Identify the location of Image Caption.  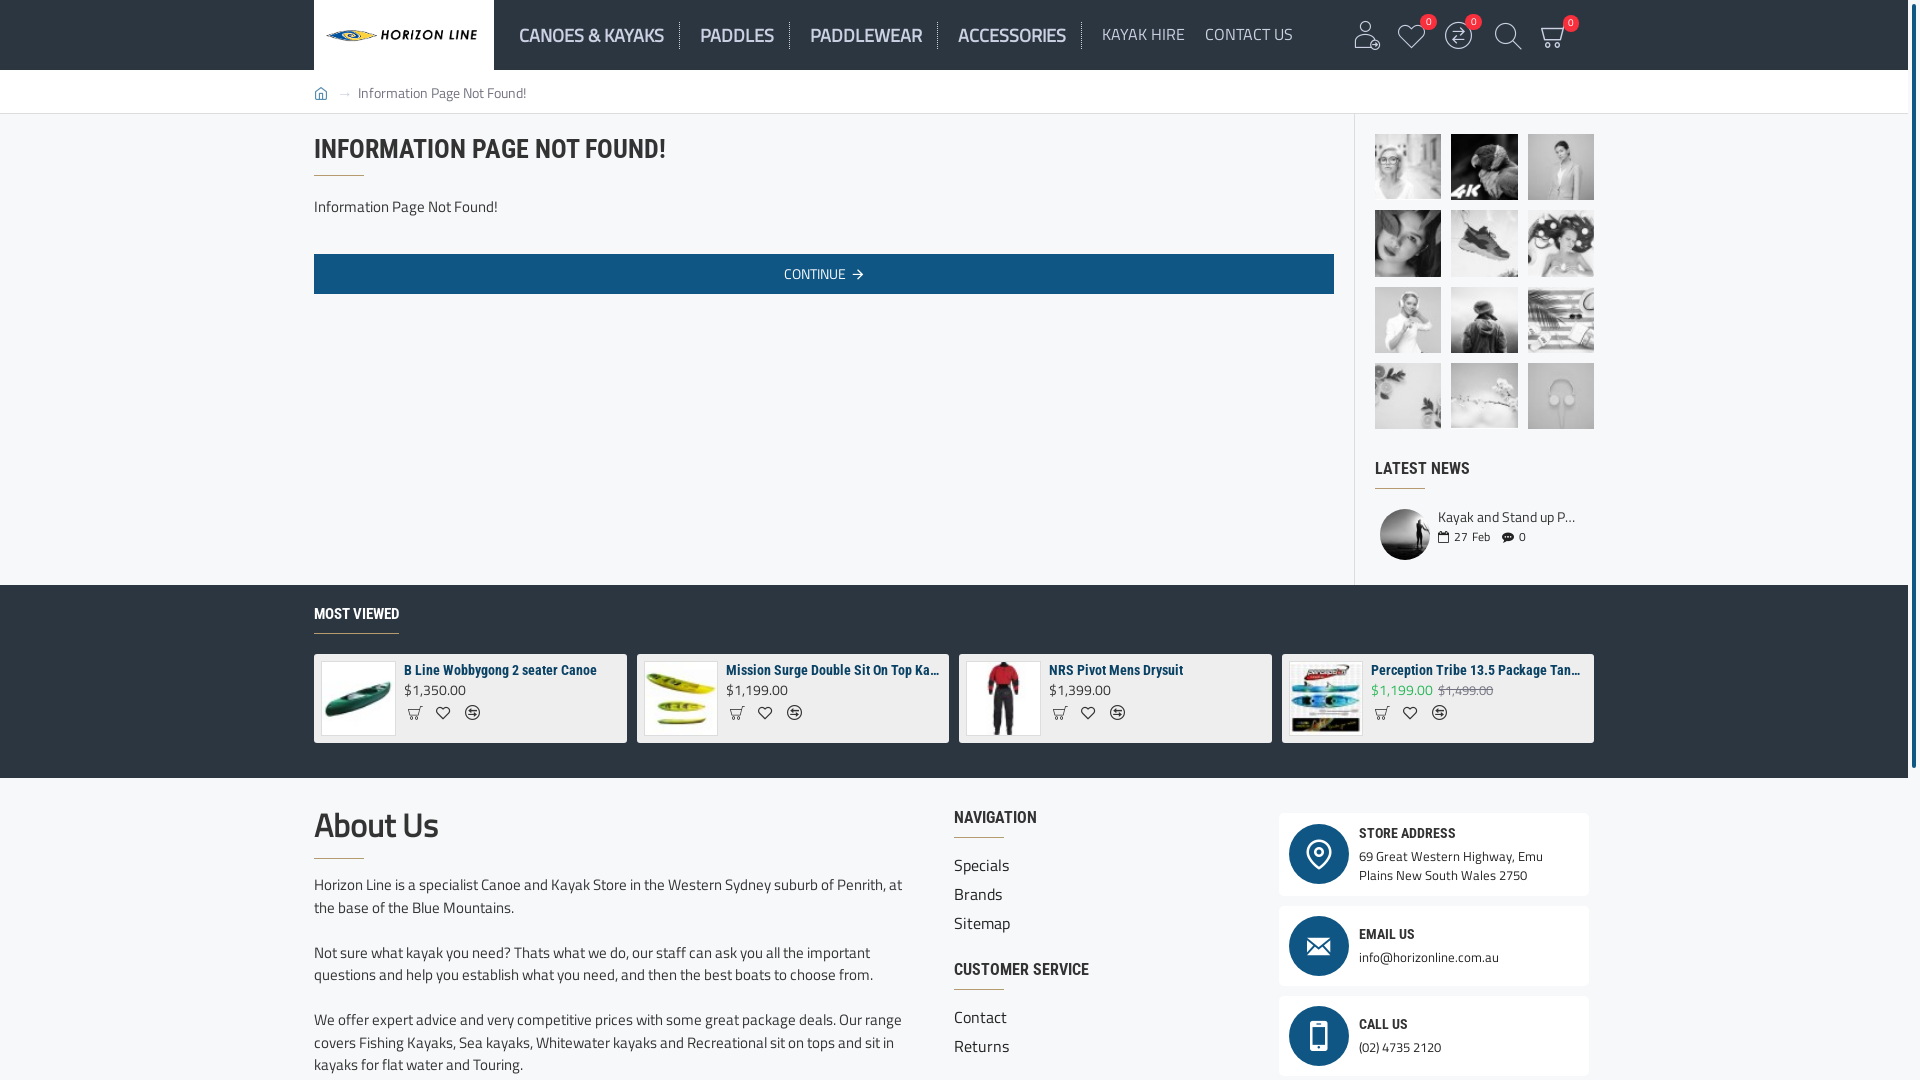
(1561, 167).